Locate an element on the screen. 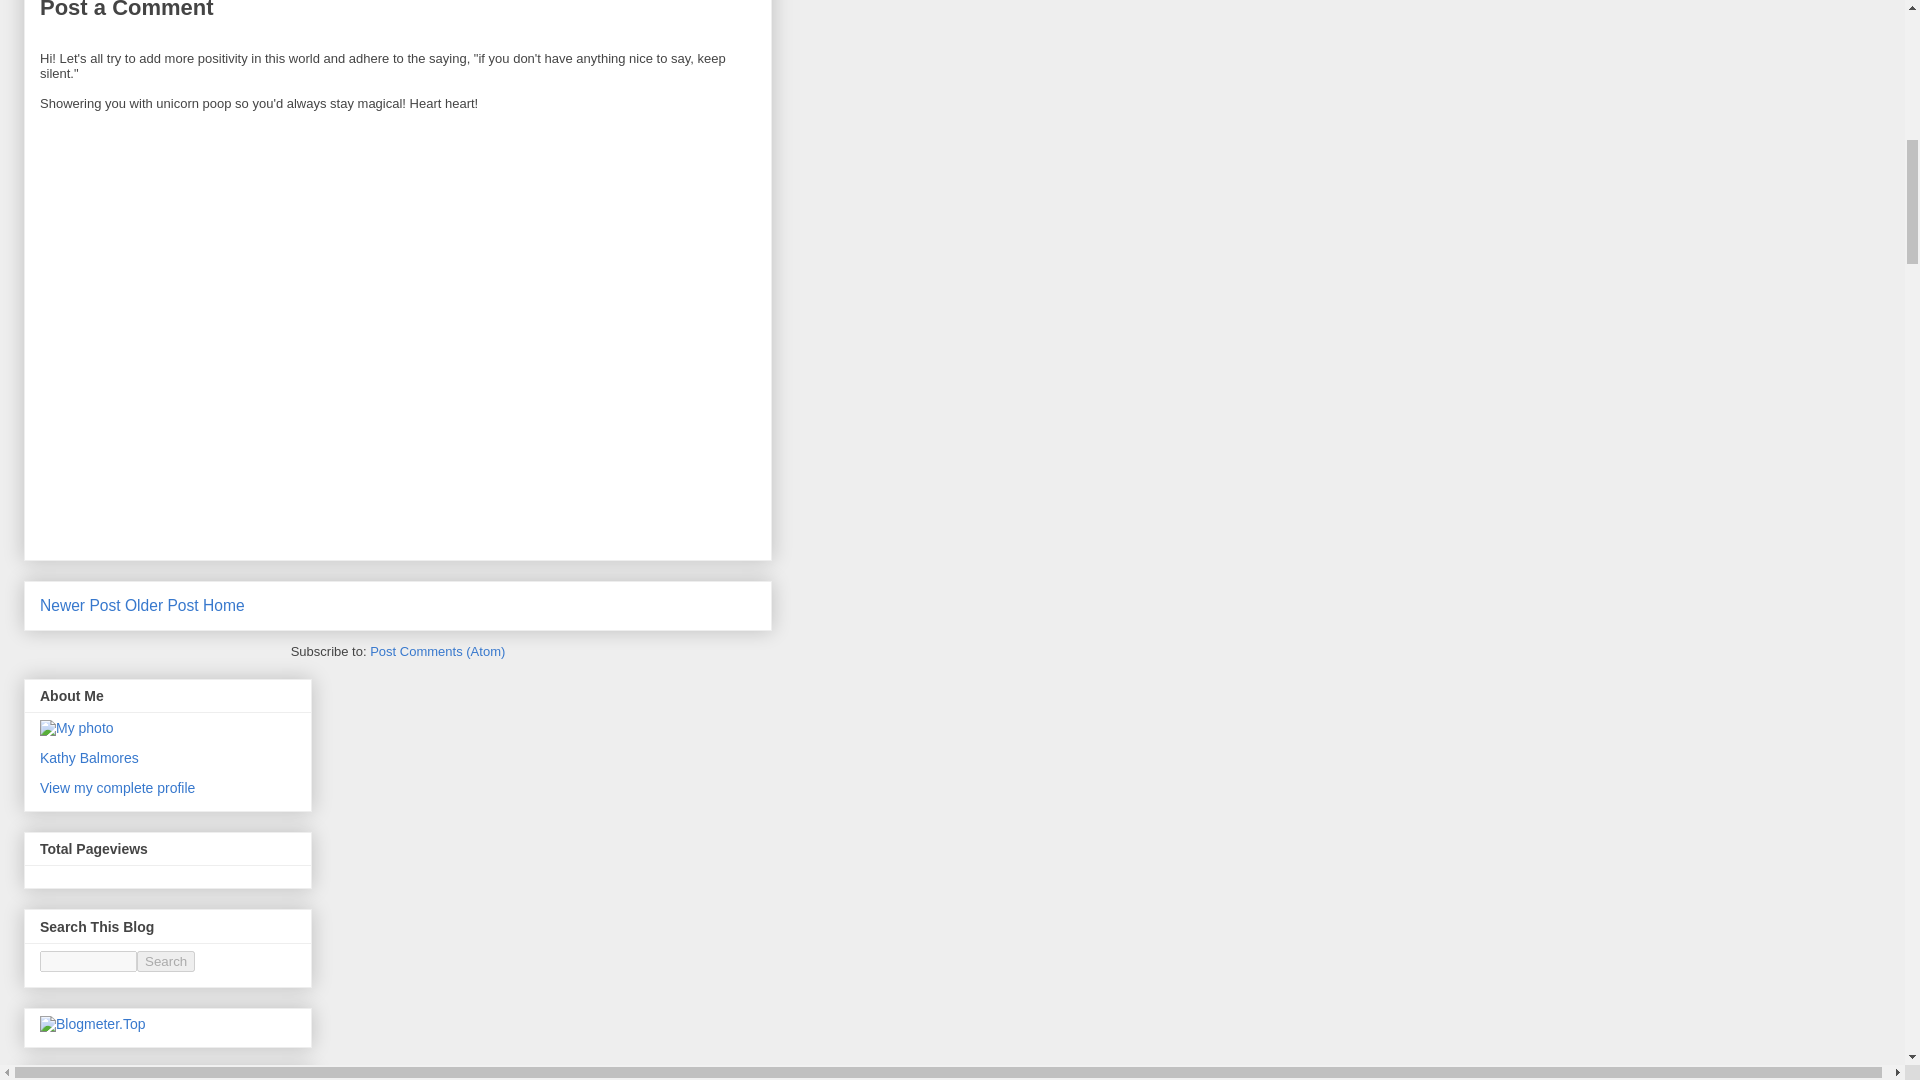 The height and width of the screenshot is (1080, 1920). Home is located at coordinates (224, 606).